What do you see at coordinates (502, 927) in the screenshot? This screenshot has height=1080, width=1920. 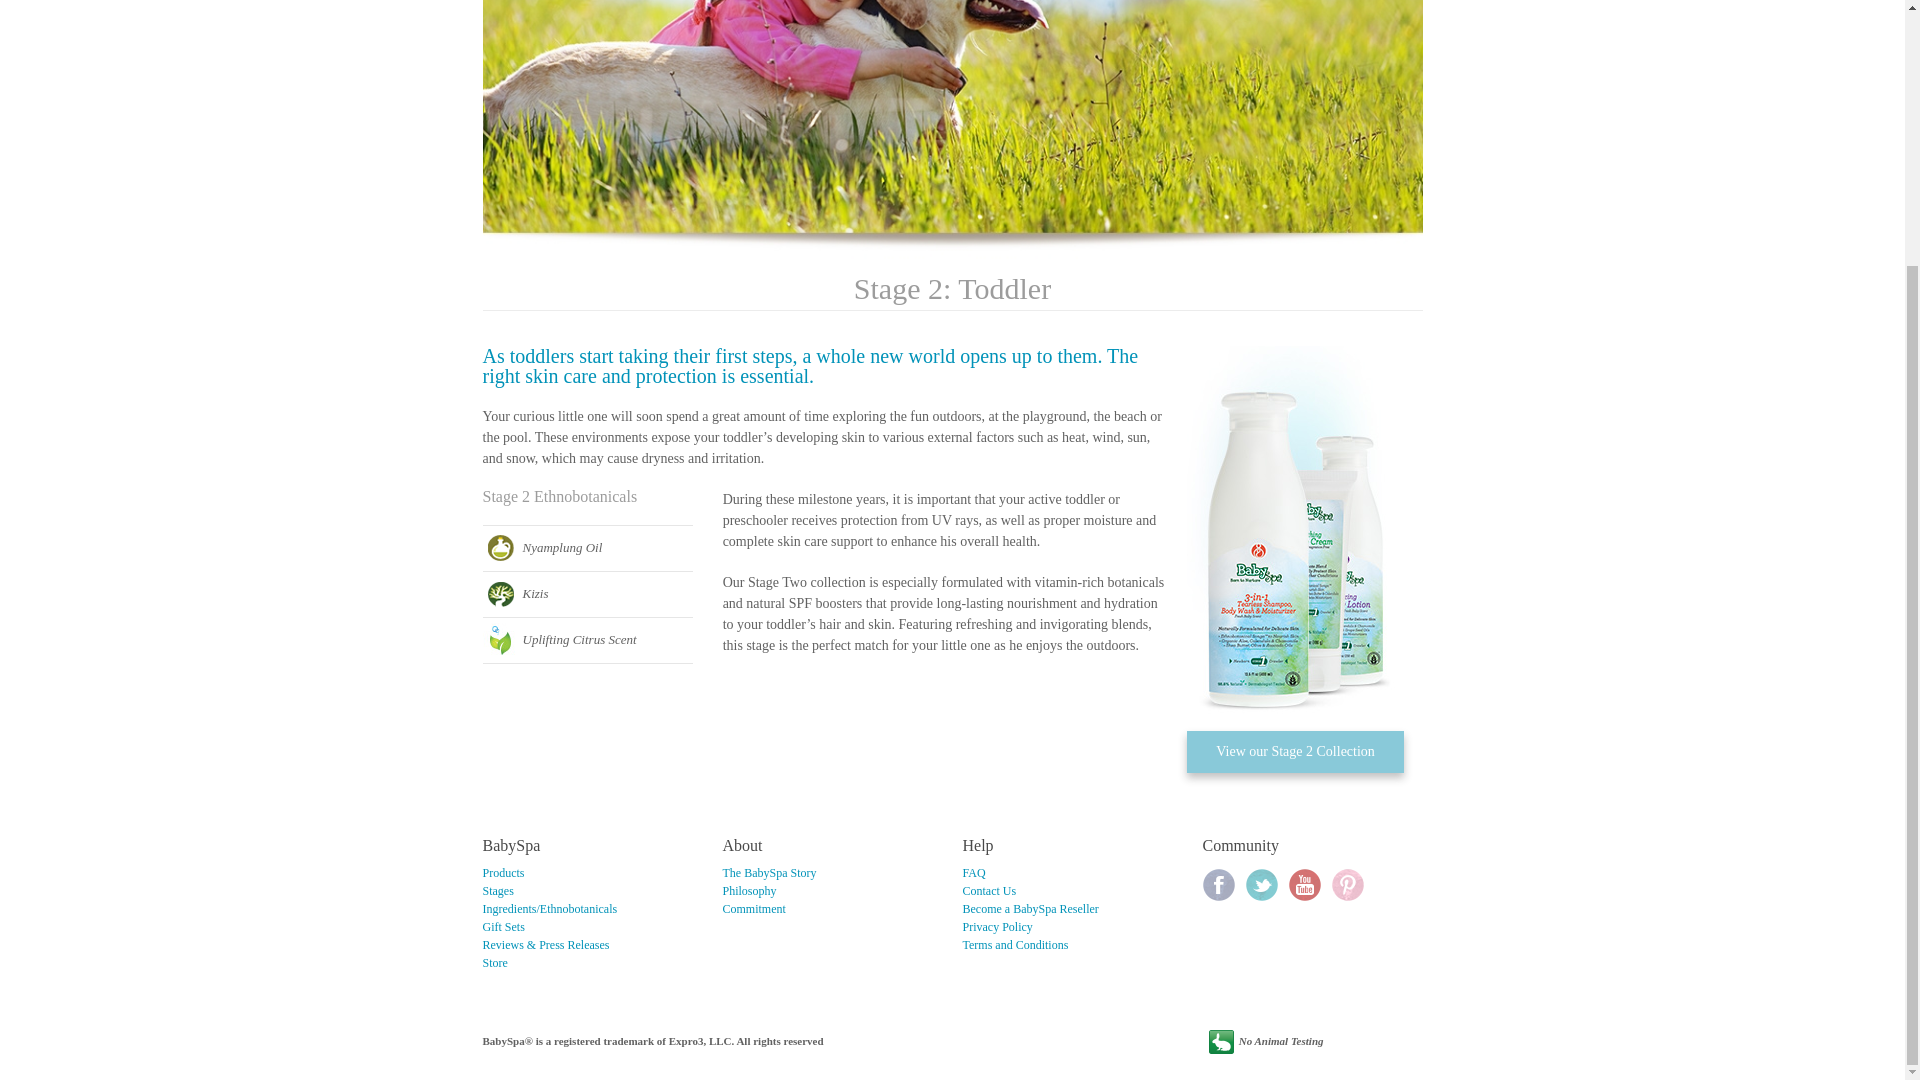 I see `Gift Sets` at bounding box center [502, 927].